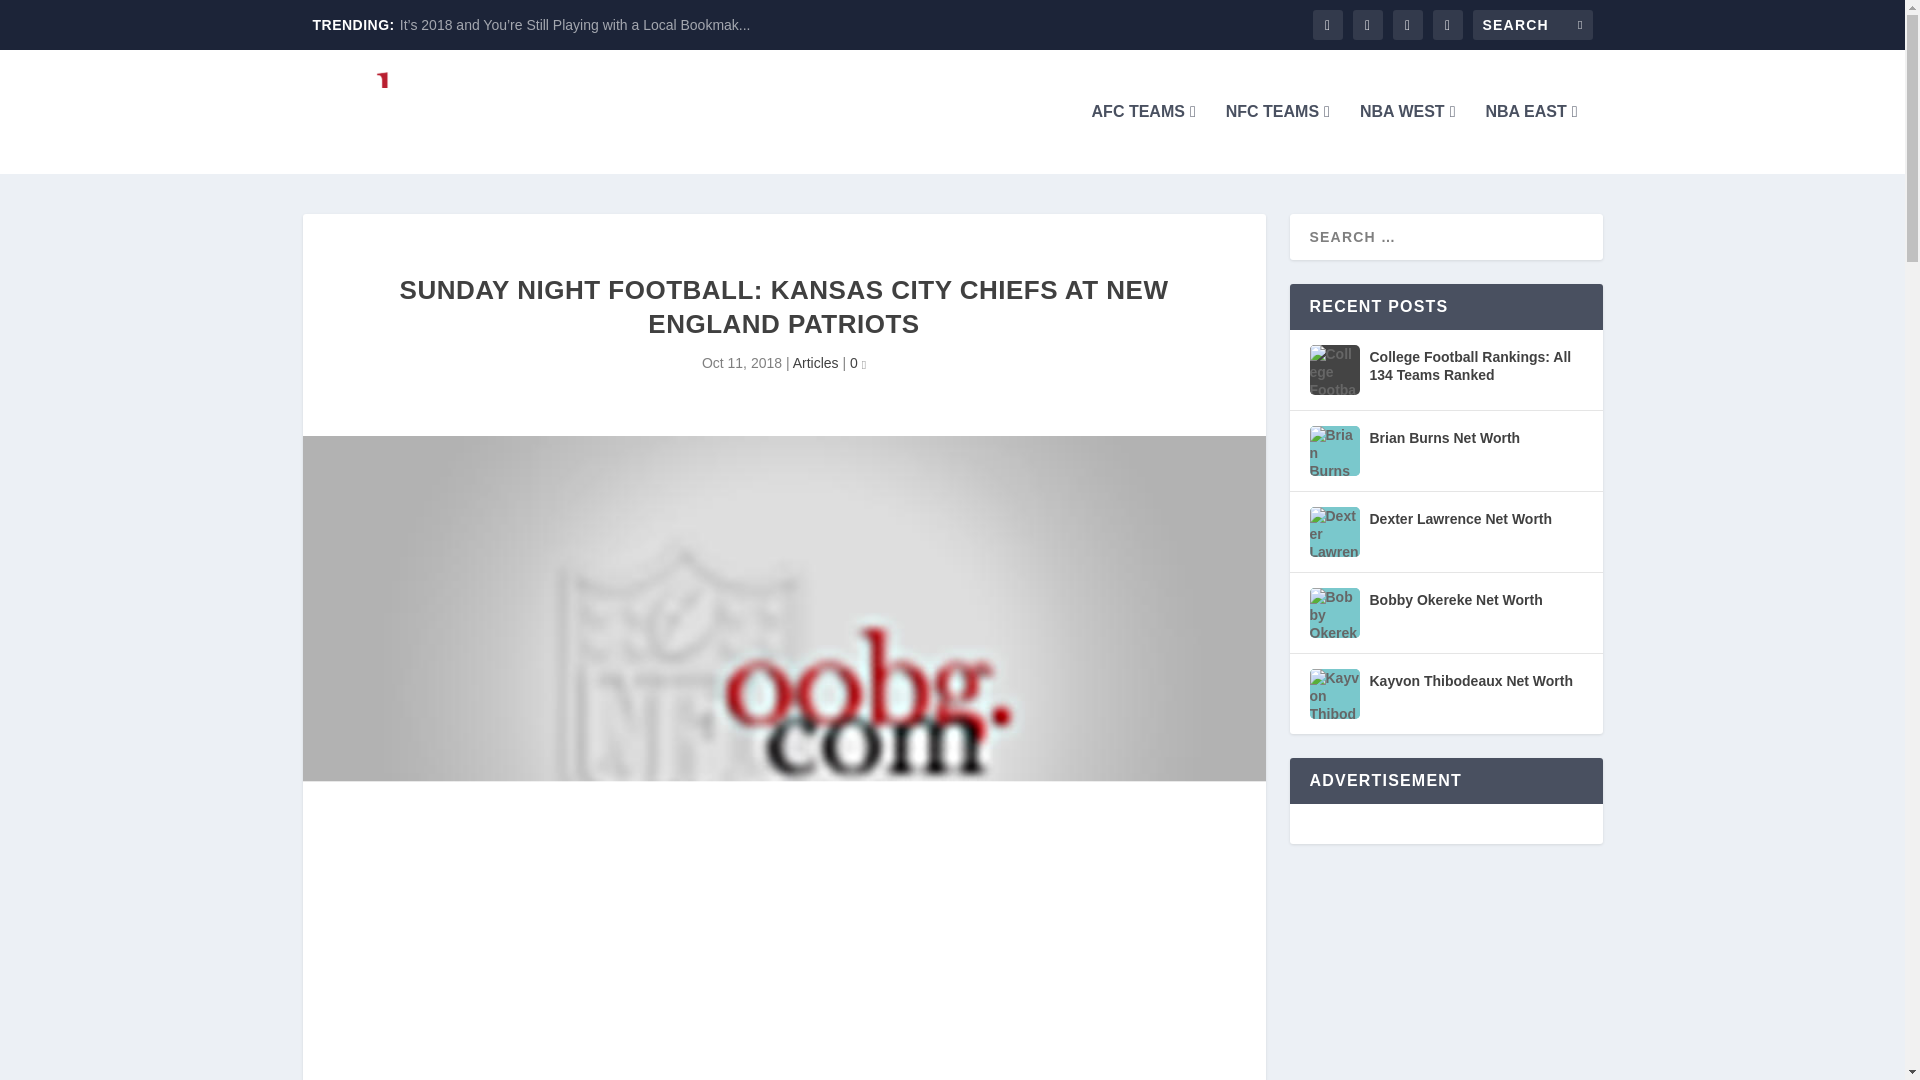 The height and width of the screenshot is (1080, 1920). I want to click on NFC TEAMS, so click(1278, 138).